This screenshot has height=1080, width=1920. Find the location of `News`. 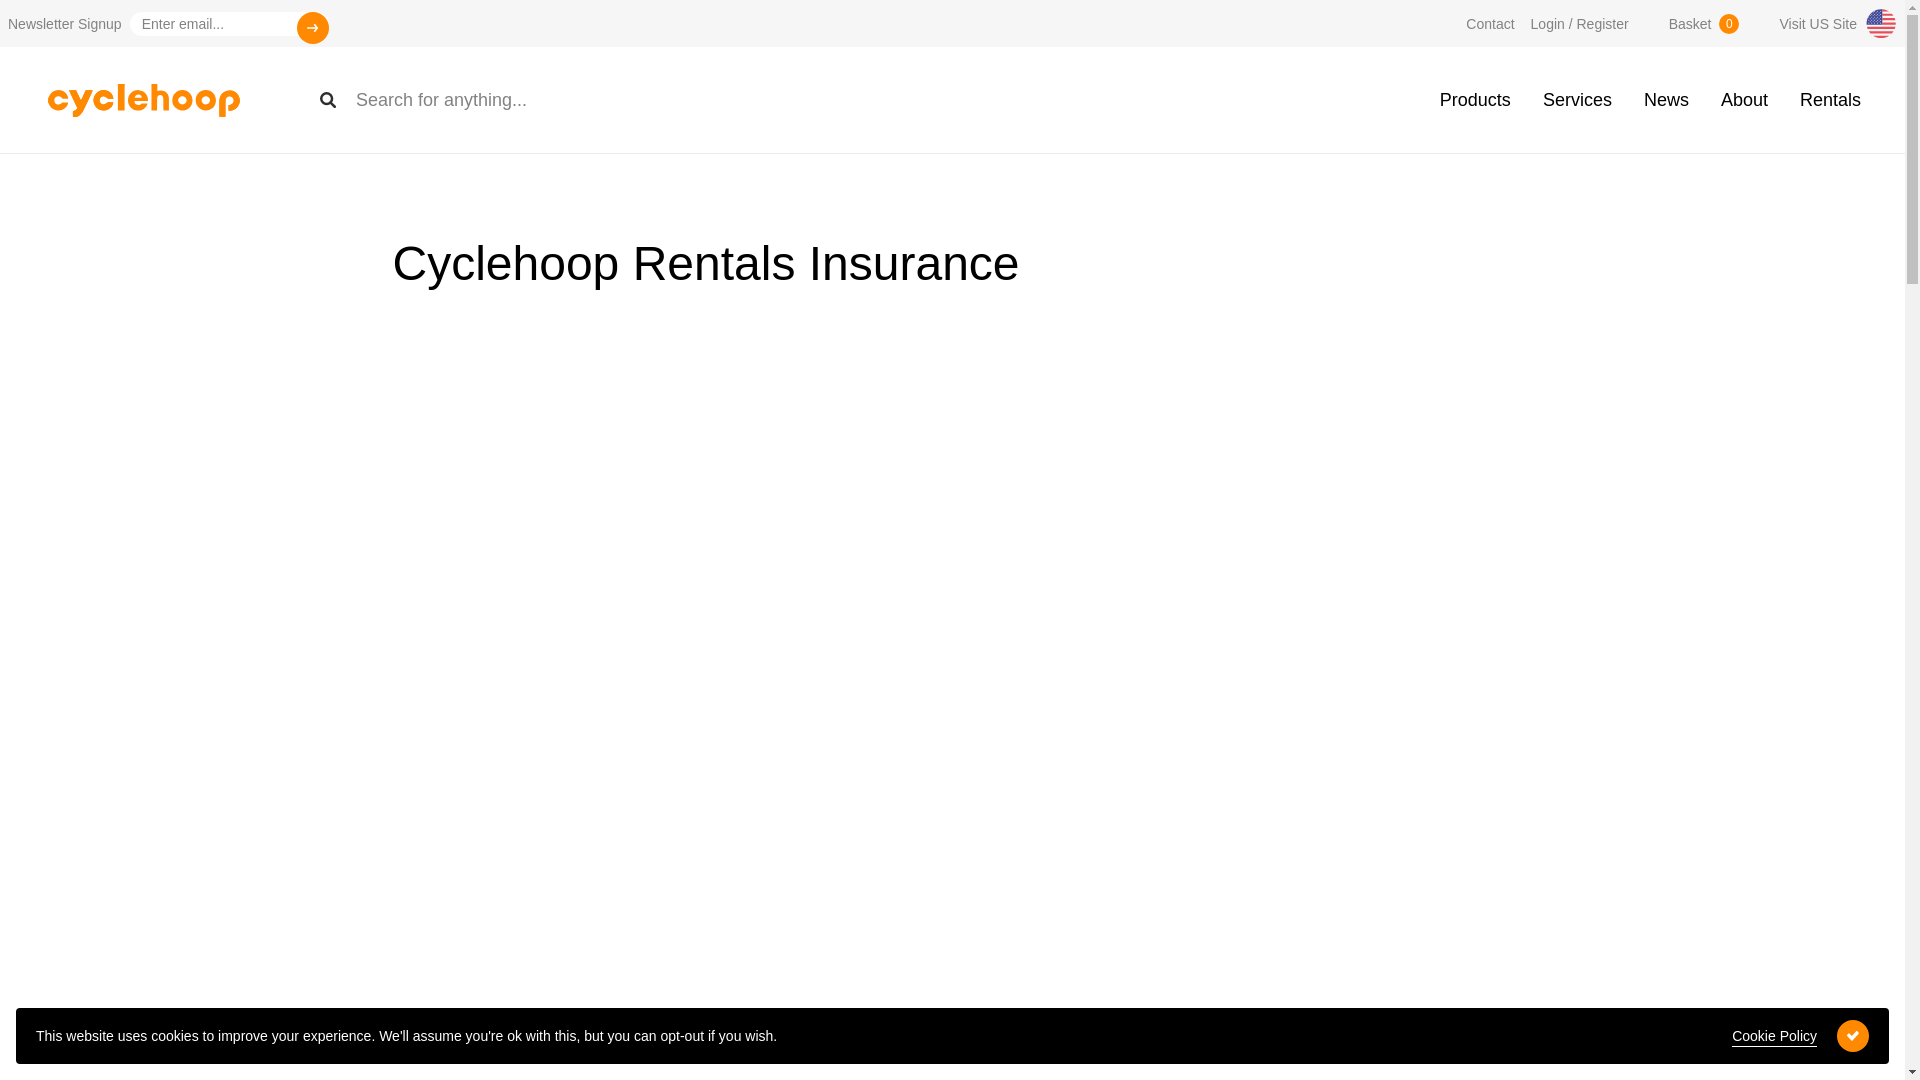

News is located at coordinates (1684, 24).